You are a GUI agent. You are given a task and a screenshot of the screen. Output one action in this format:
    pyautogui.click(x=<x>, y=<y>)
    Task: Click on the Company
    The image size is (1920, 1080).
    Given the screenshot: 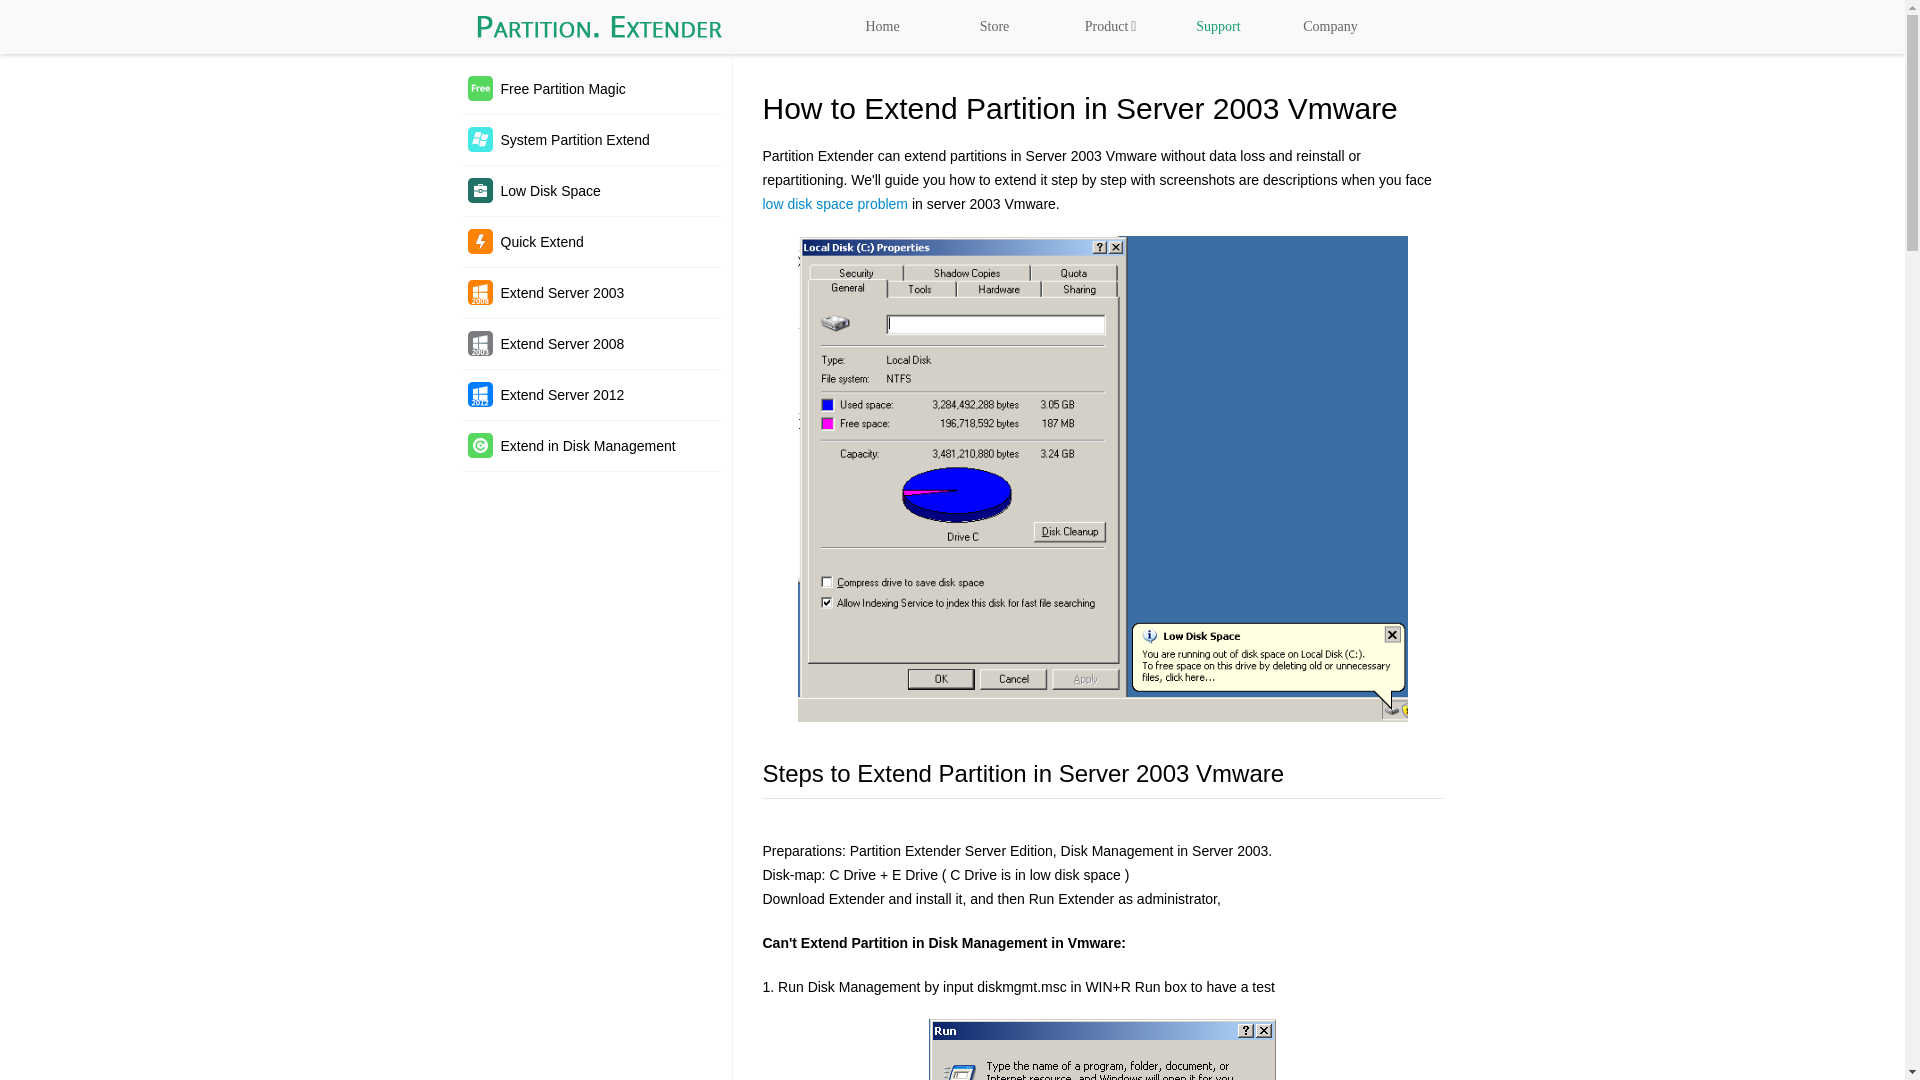 What is the action you would take?
    pyautogui.click(x=1330, y=27)
    